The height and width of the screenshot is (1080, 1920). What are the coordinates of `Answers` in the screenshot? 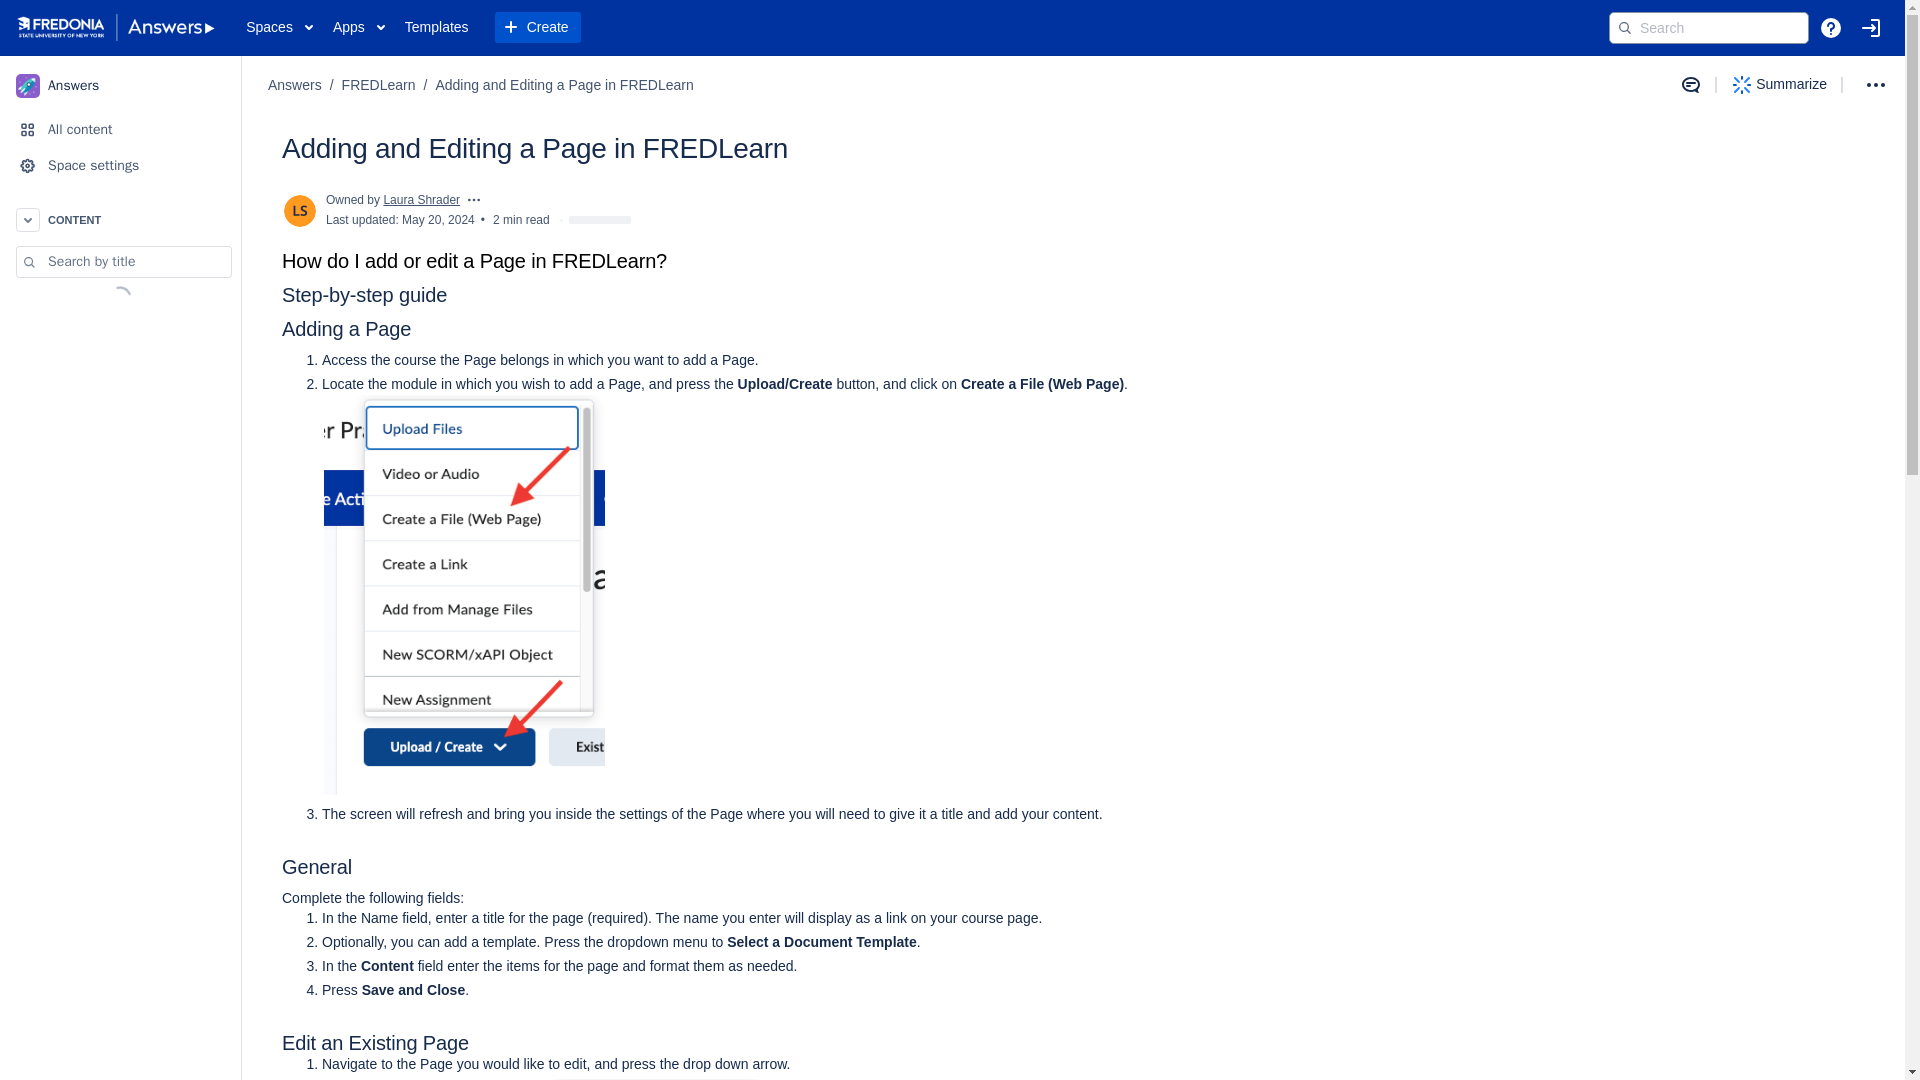 It's located at (120, 85).